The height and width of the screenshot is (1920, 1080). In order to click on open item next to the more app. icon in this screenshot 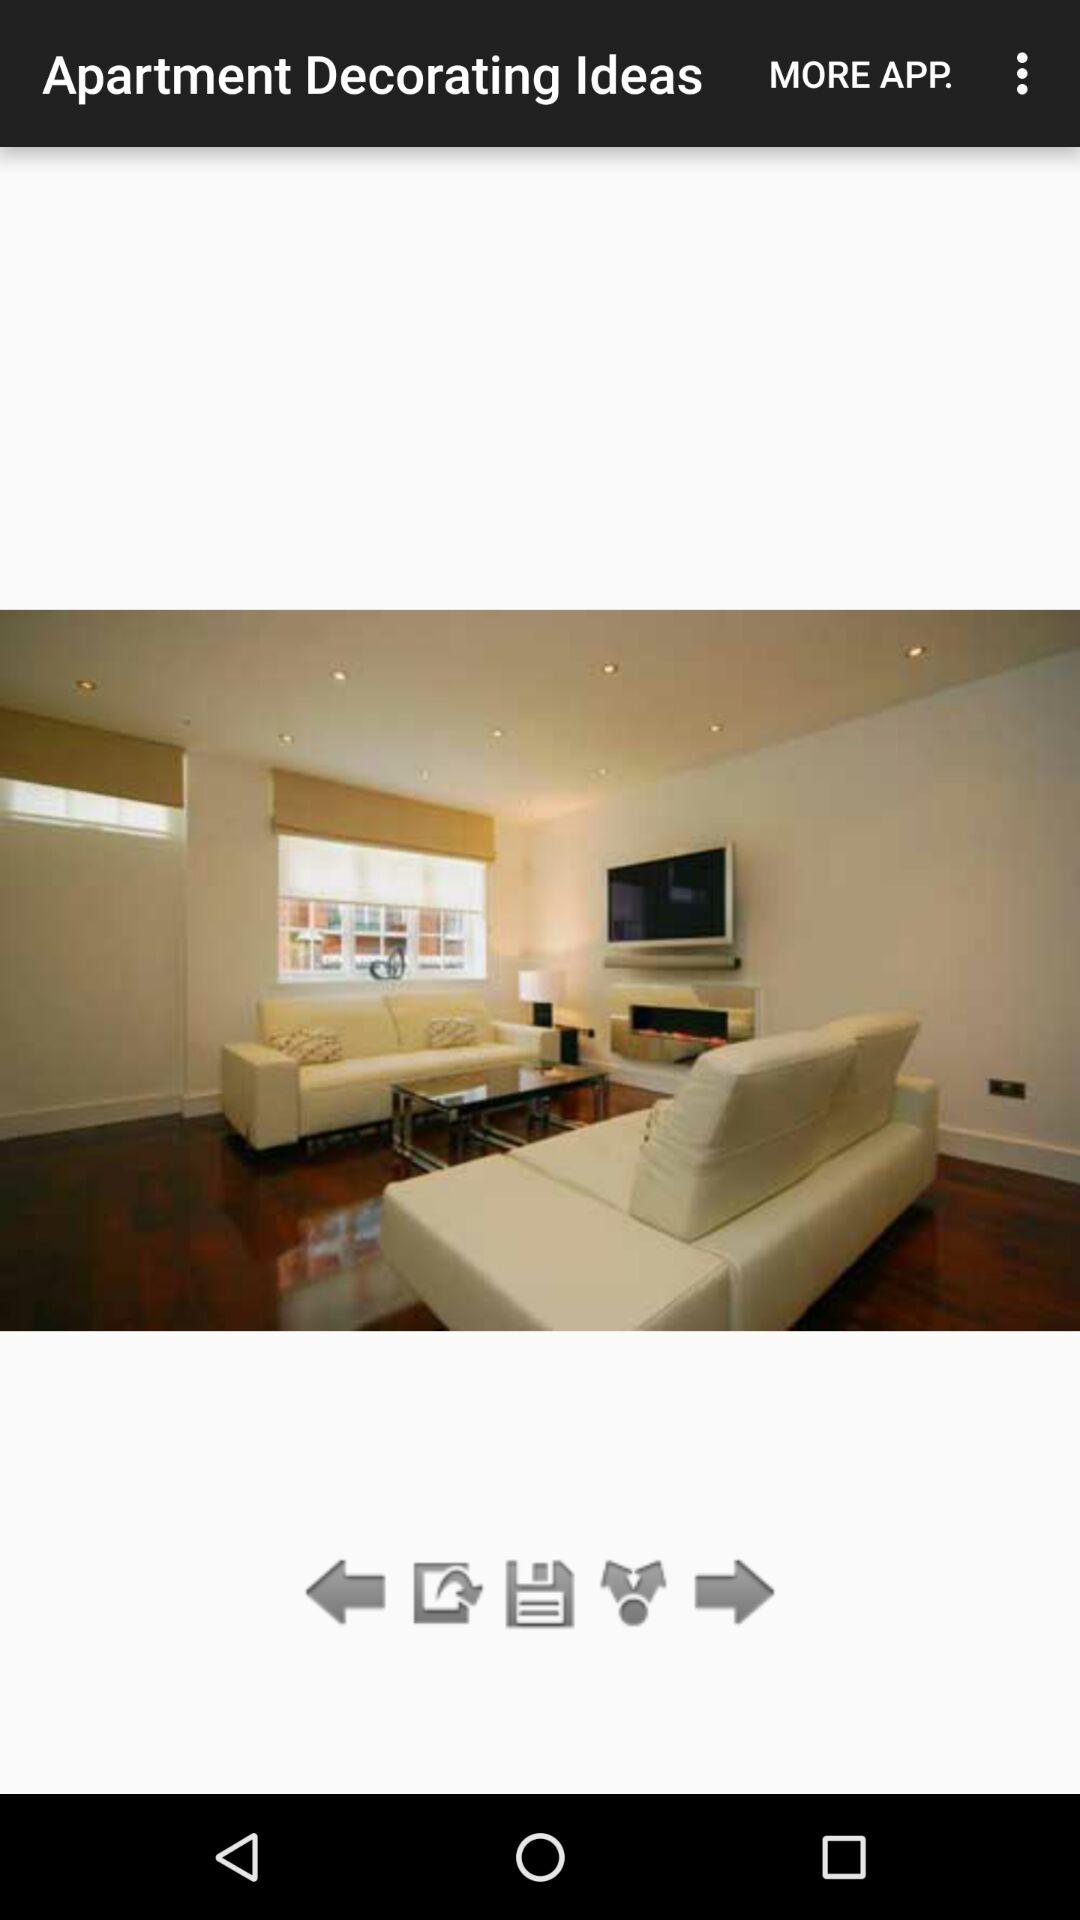, I will do `click(1028, 73)`.